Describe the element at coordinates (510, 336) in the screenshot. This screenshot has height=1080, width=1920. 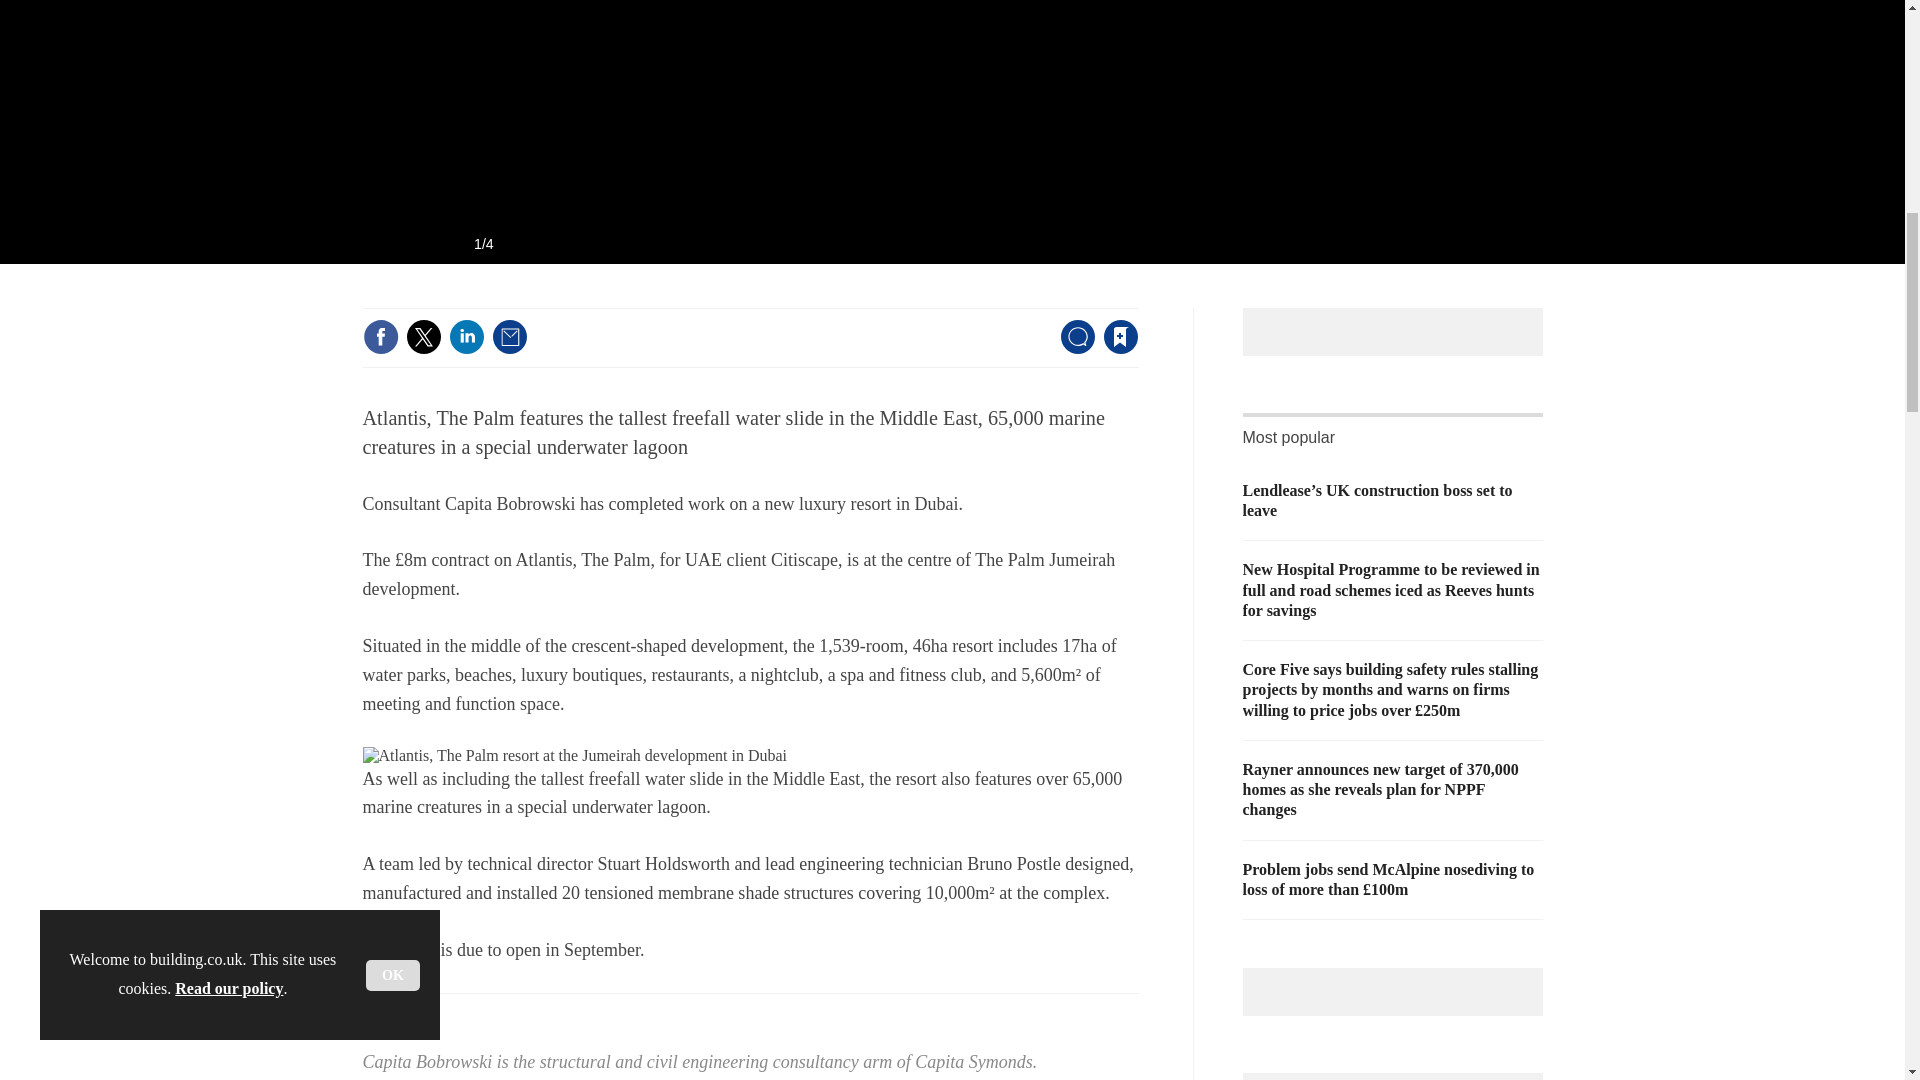
I see `Email this article` at that location.